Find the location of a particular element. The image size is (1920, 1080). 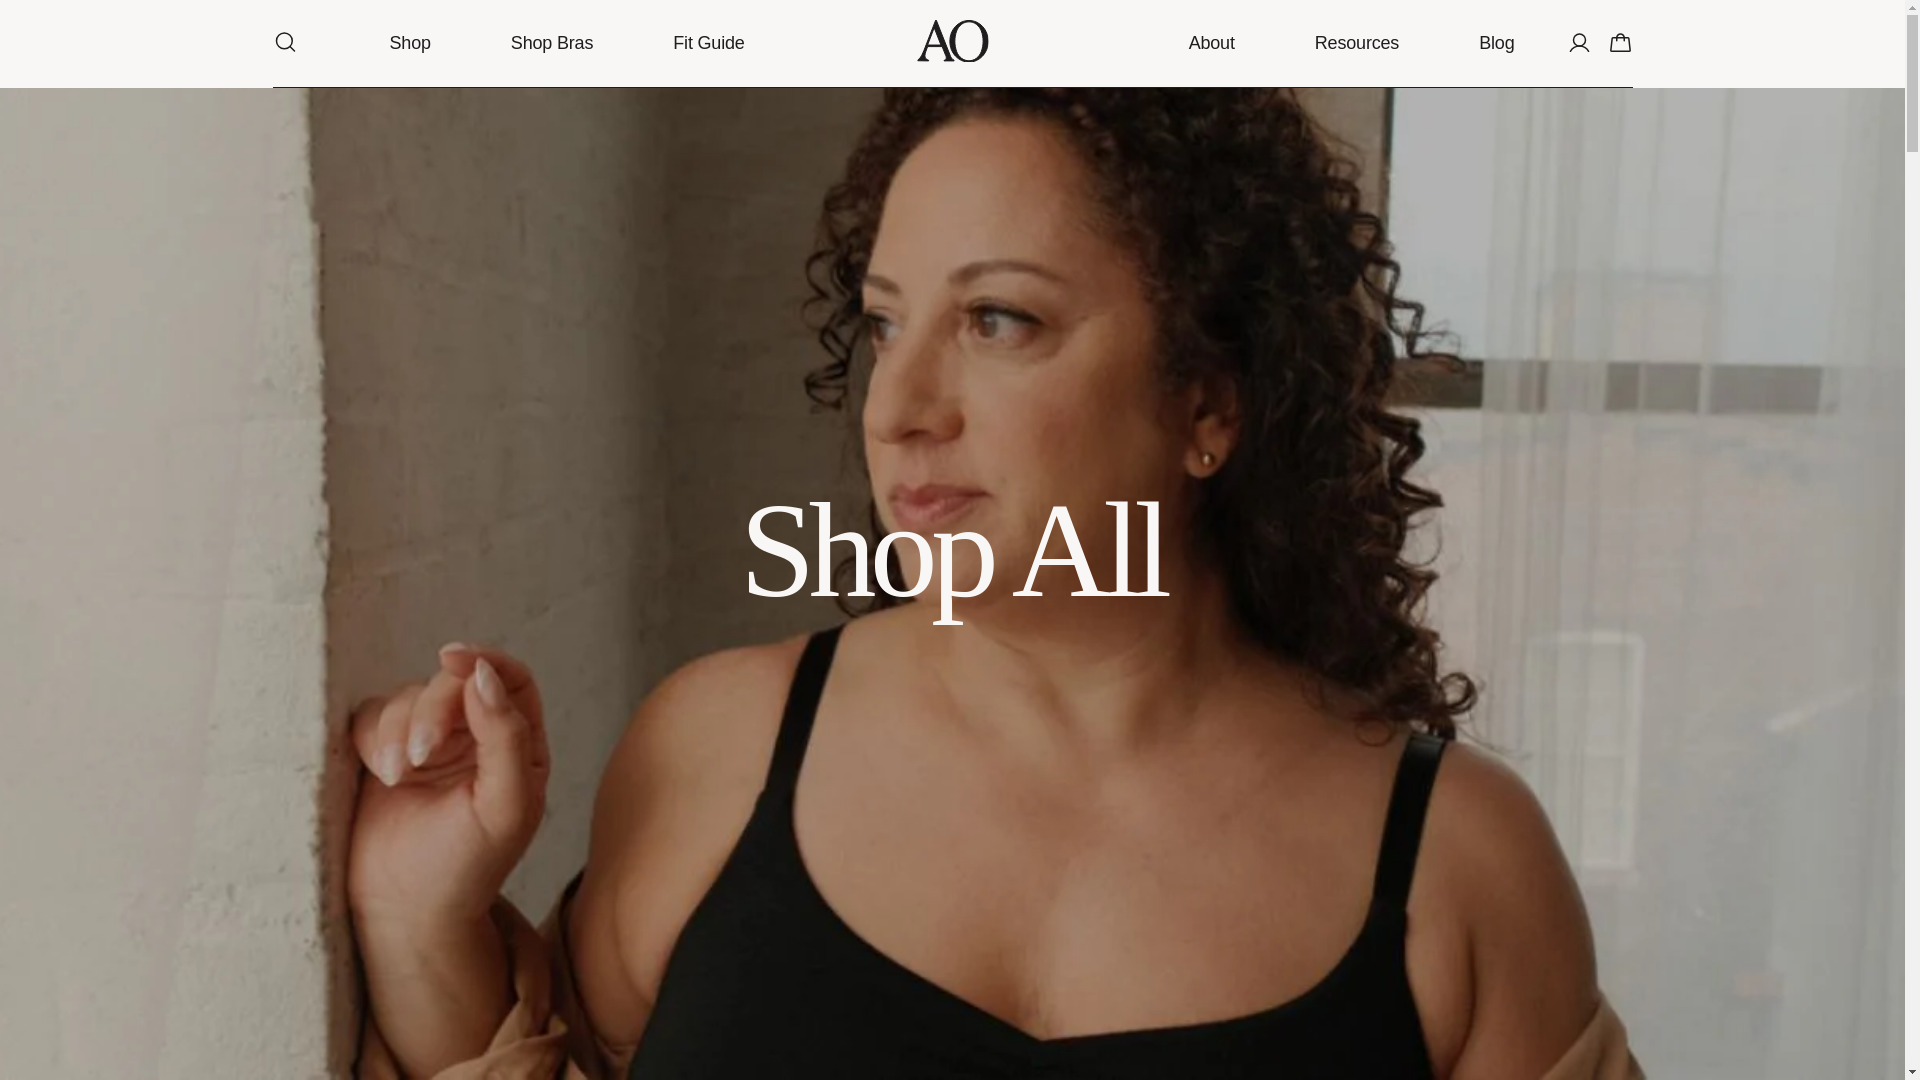

Resources is located at coordinates (1357, 44).